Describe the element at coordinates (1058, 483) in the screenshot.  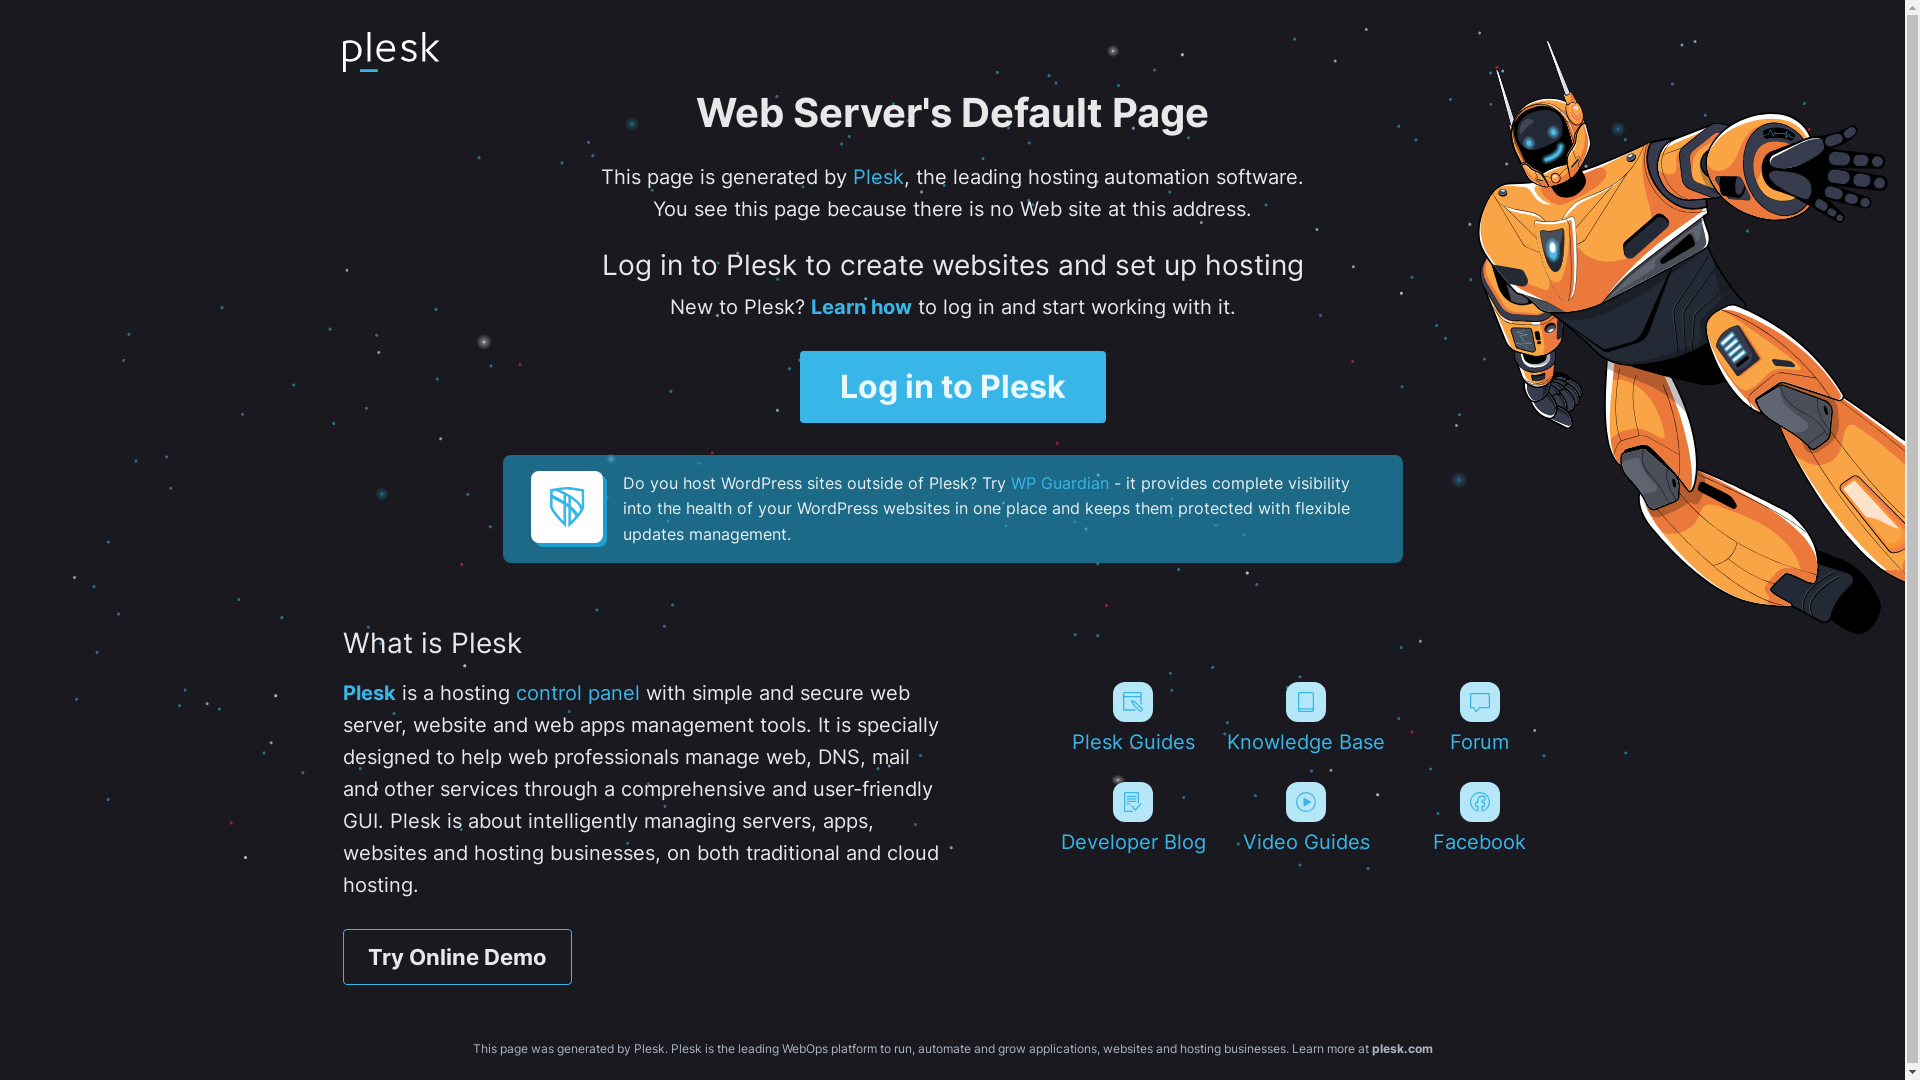
I see `WP Guardian` at that location.